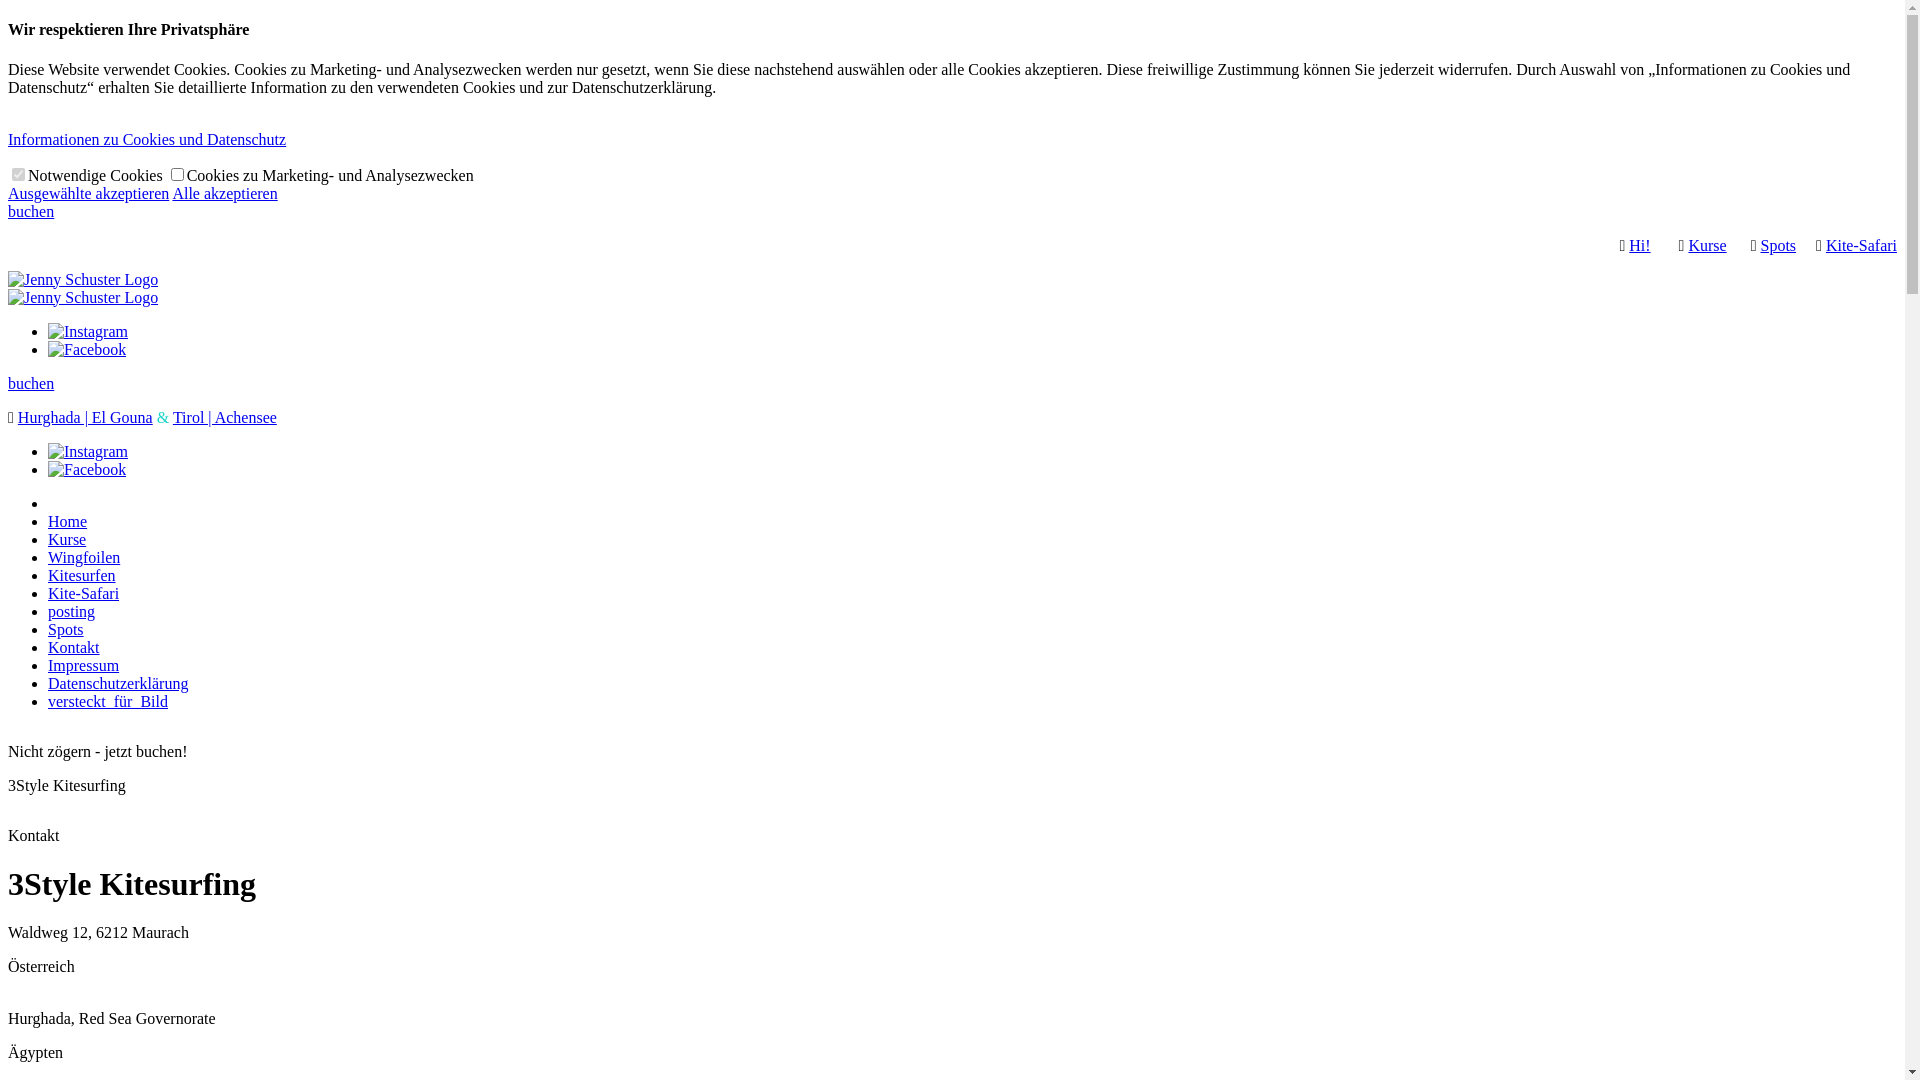  Describe the element at coordinates (84, 558) in the screenshot. I see `Wingfoilen` at that location.